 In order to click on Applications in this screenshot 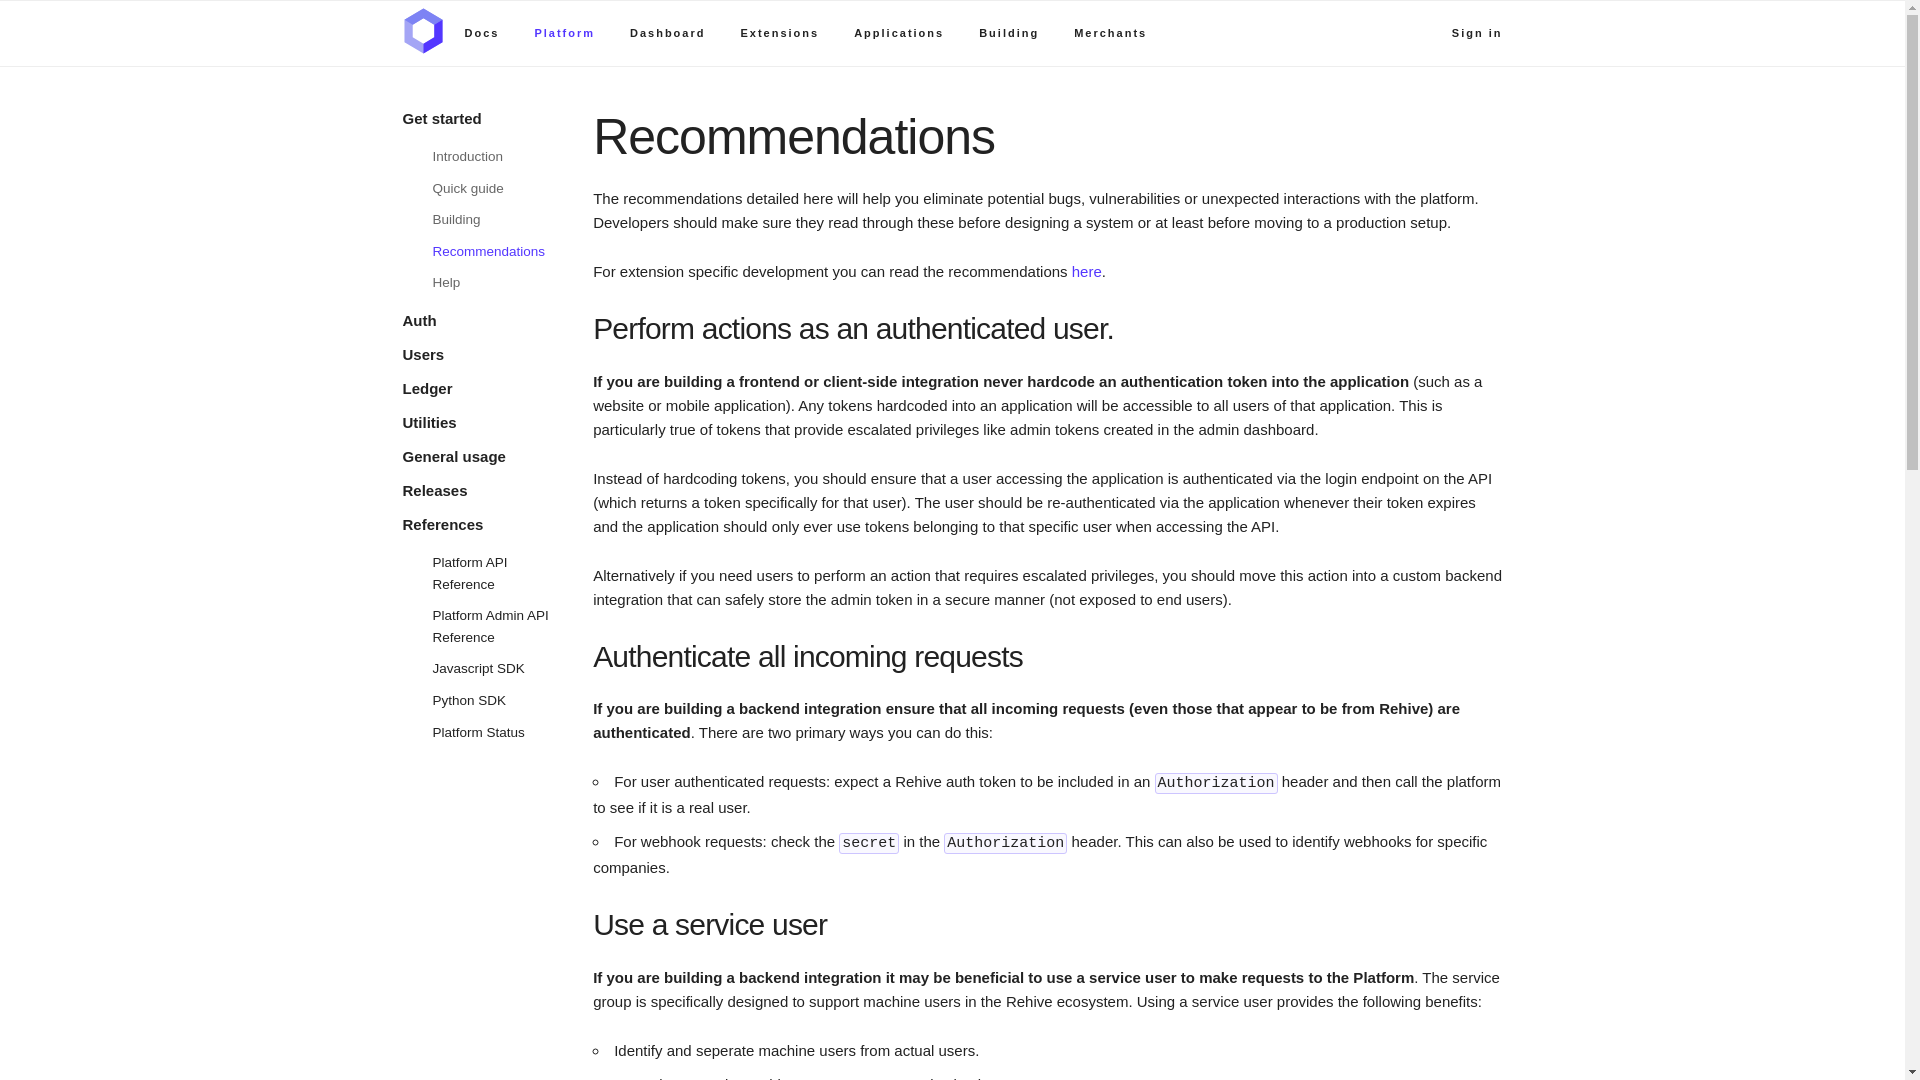, I will do `click(899, 32)`.